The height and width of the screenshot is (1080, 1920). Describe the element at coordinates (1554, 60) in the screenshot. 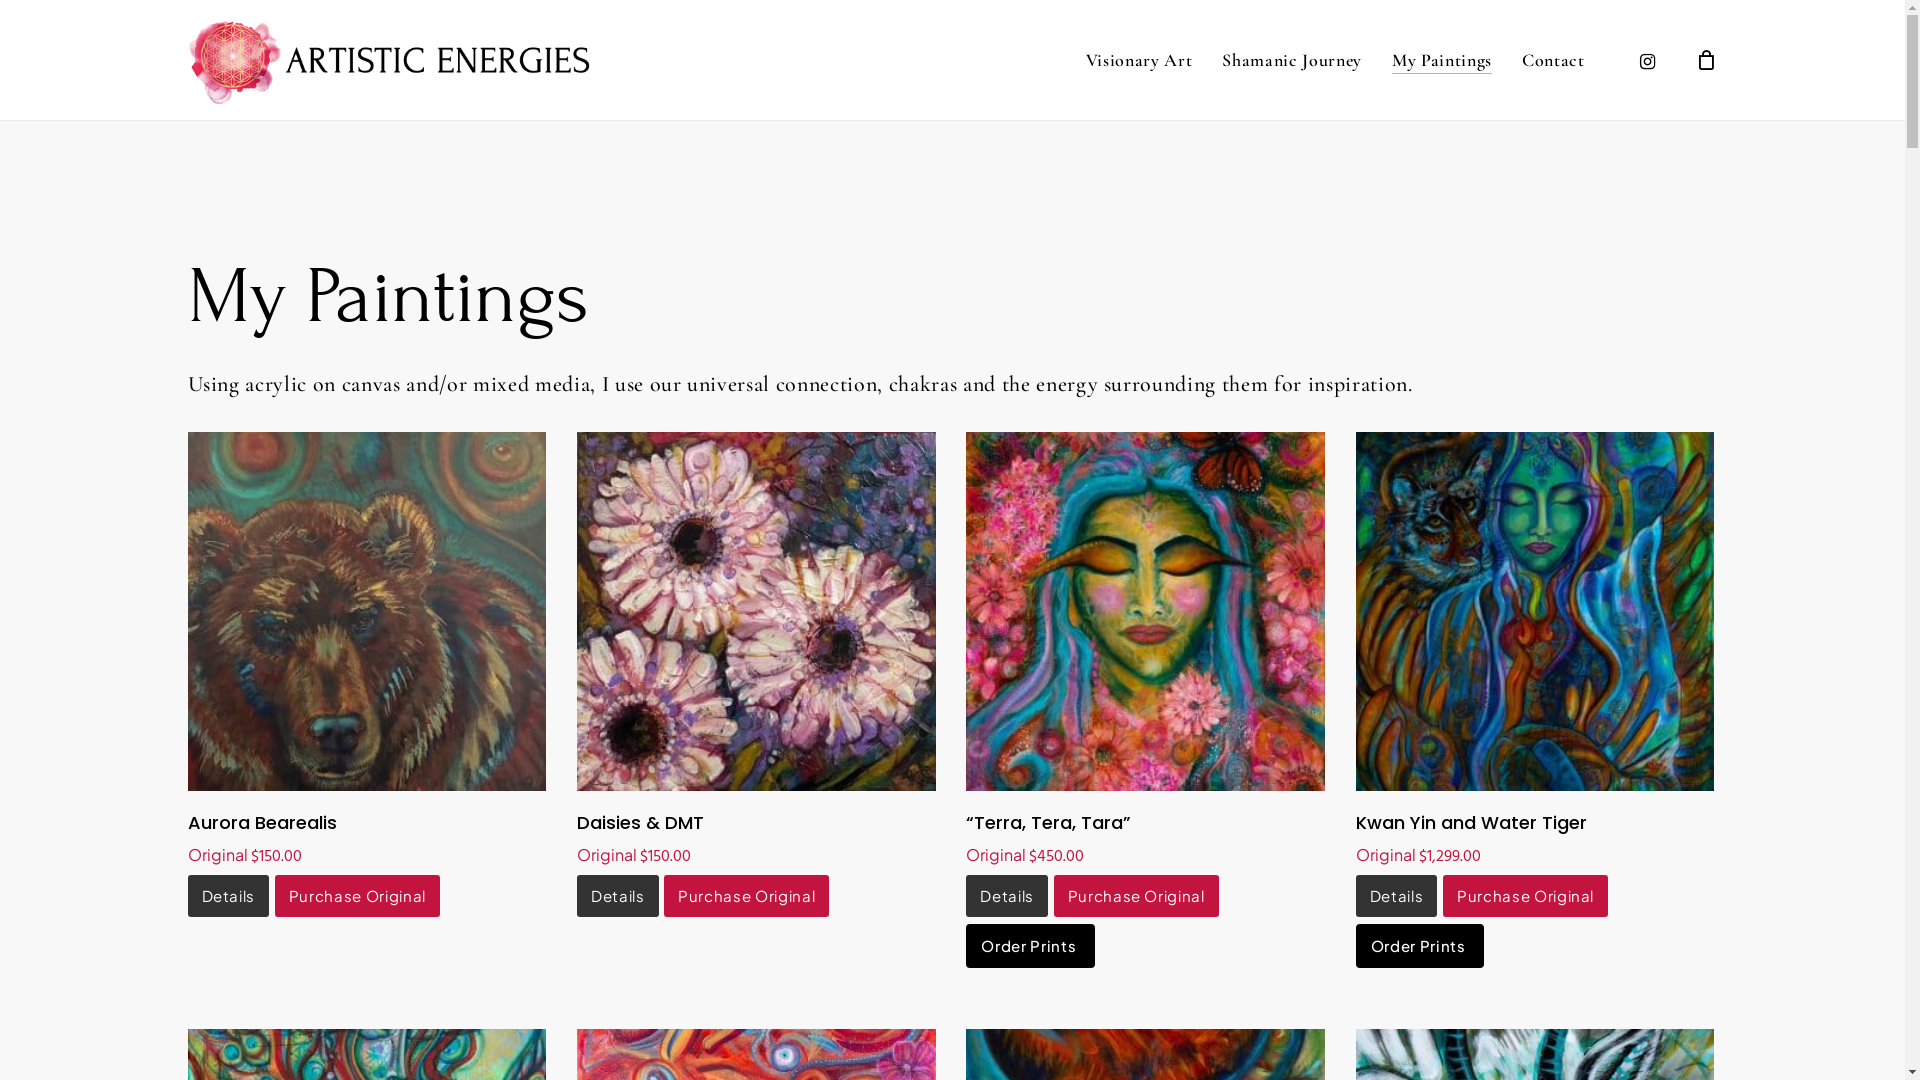

I see `Contact` at that location.